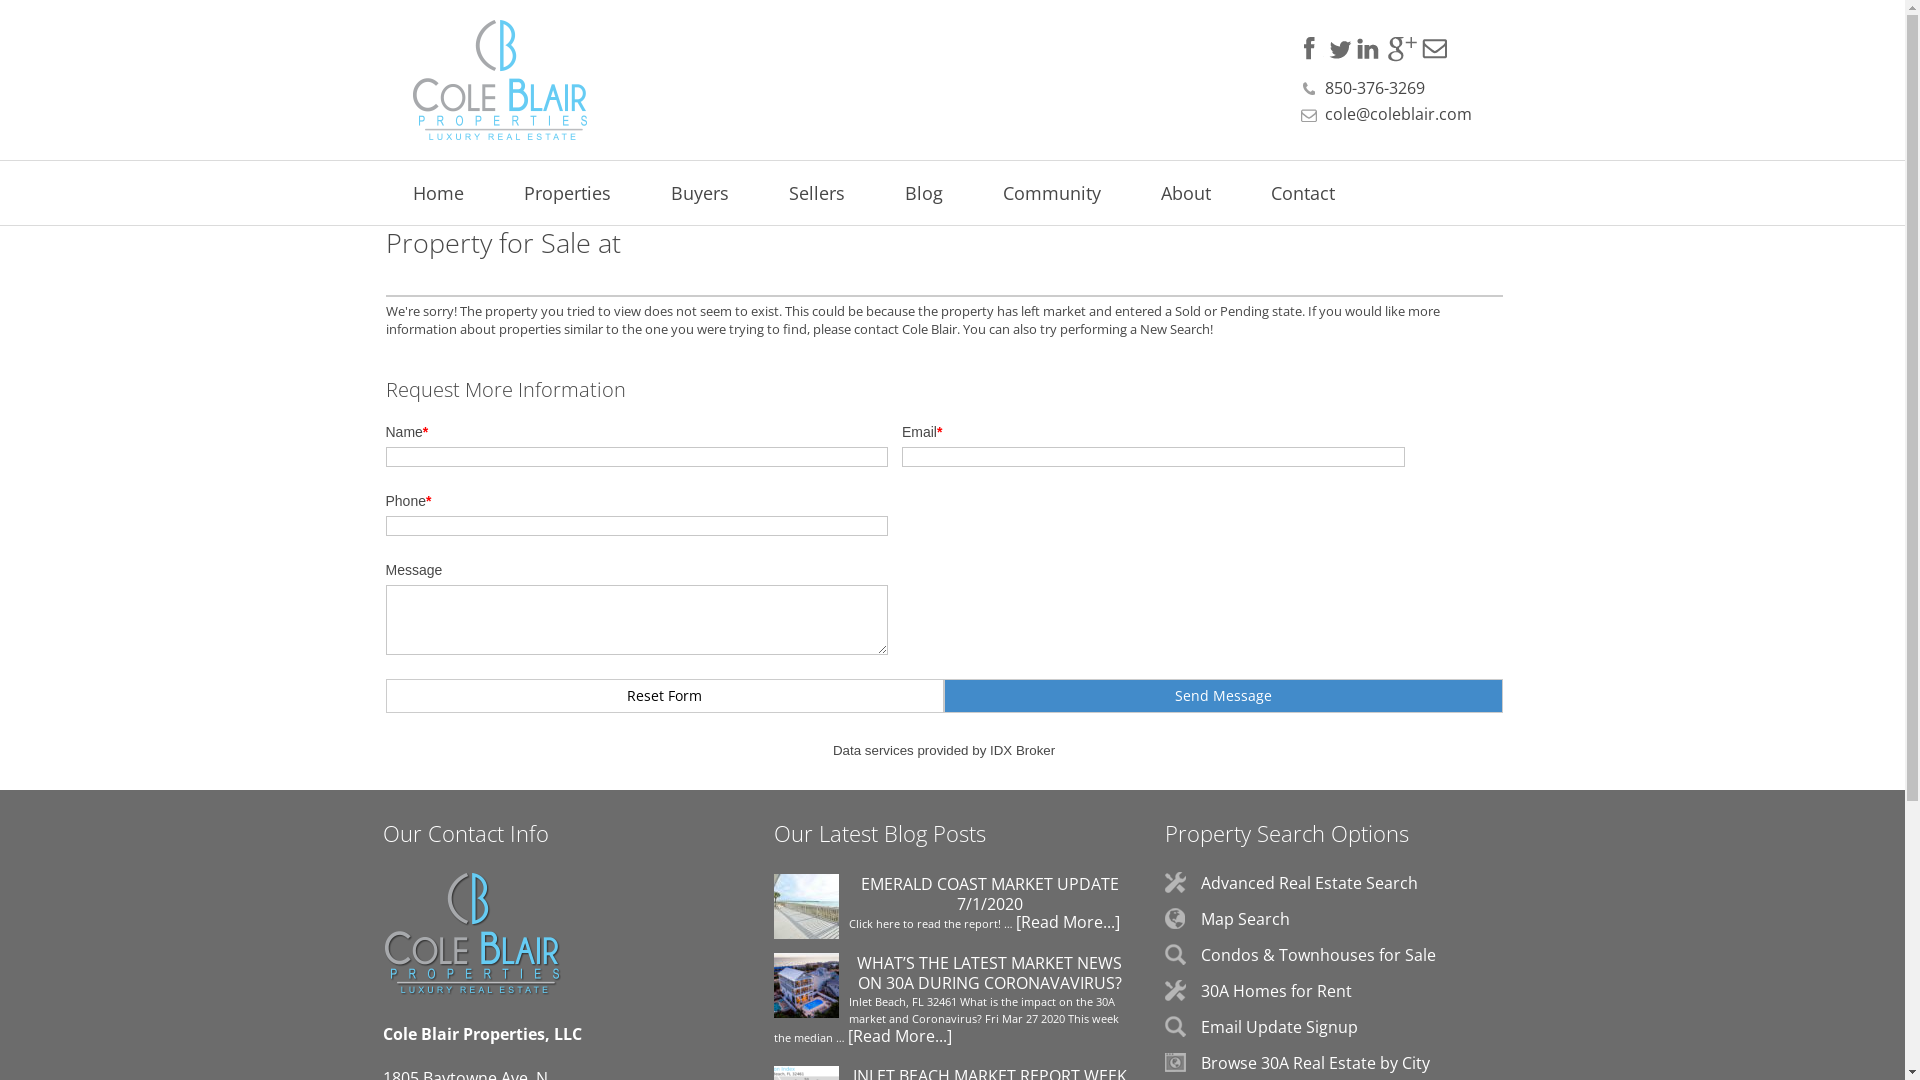 Image resolution: width=1920 pixels, height=1080 pixels. I want to click on Reset Form, so click(666, 696).